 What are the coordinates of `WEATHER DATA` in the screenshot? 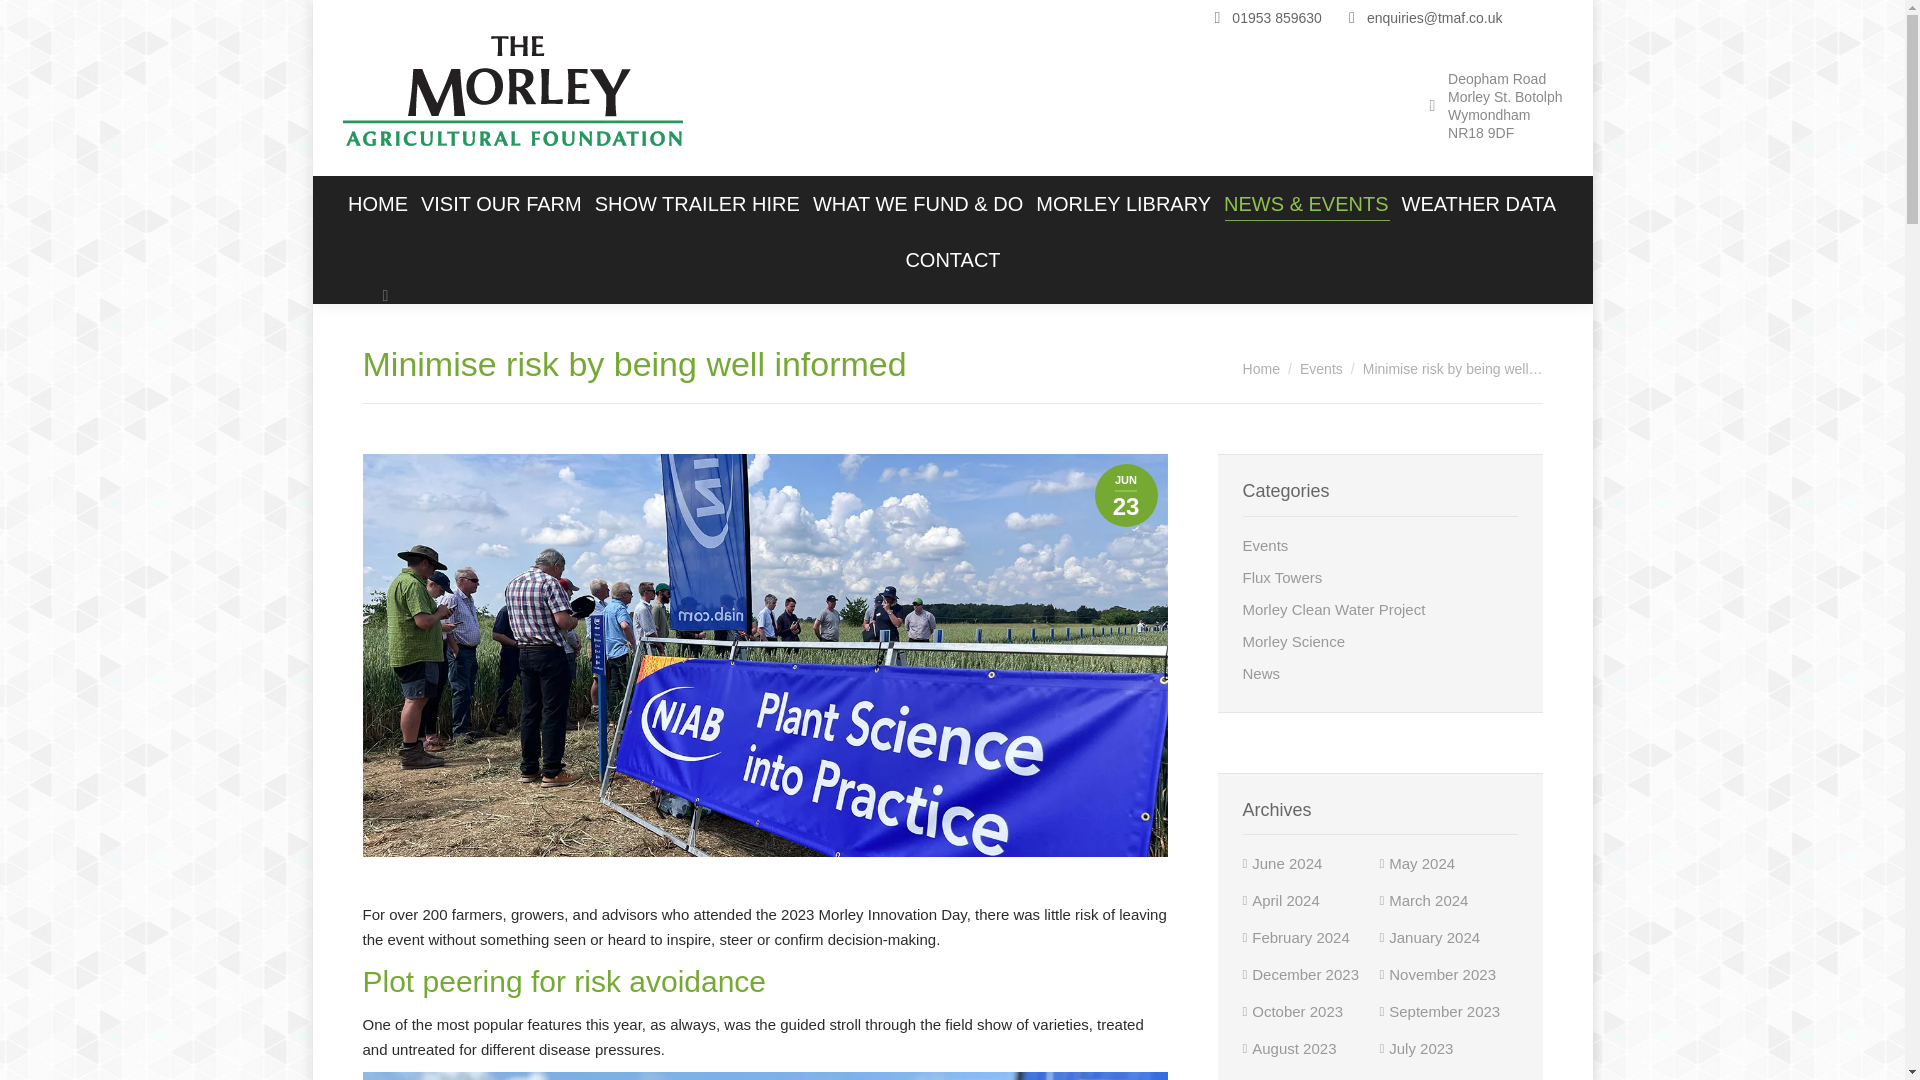 It's located at (1478, 204).